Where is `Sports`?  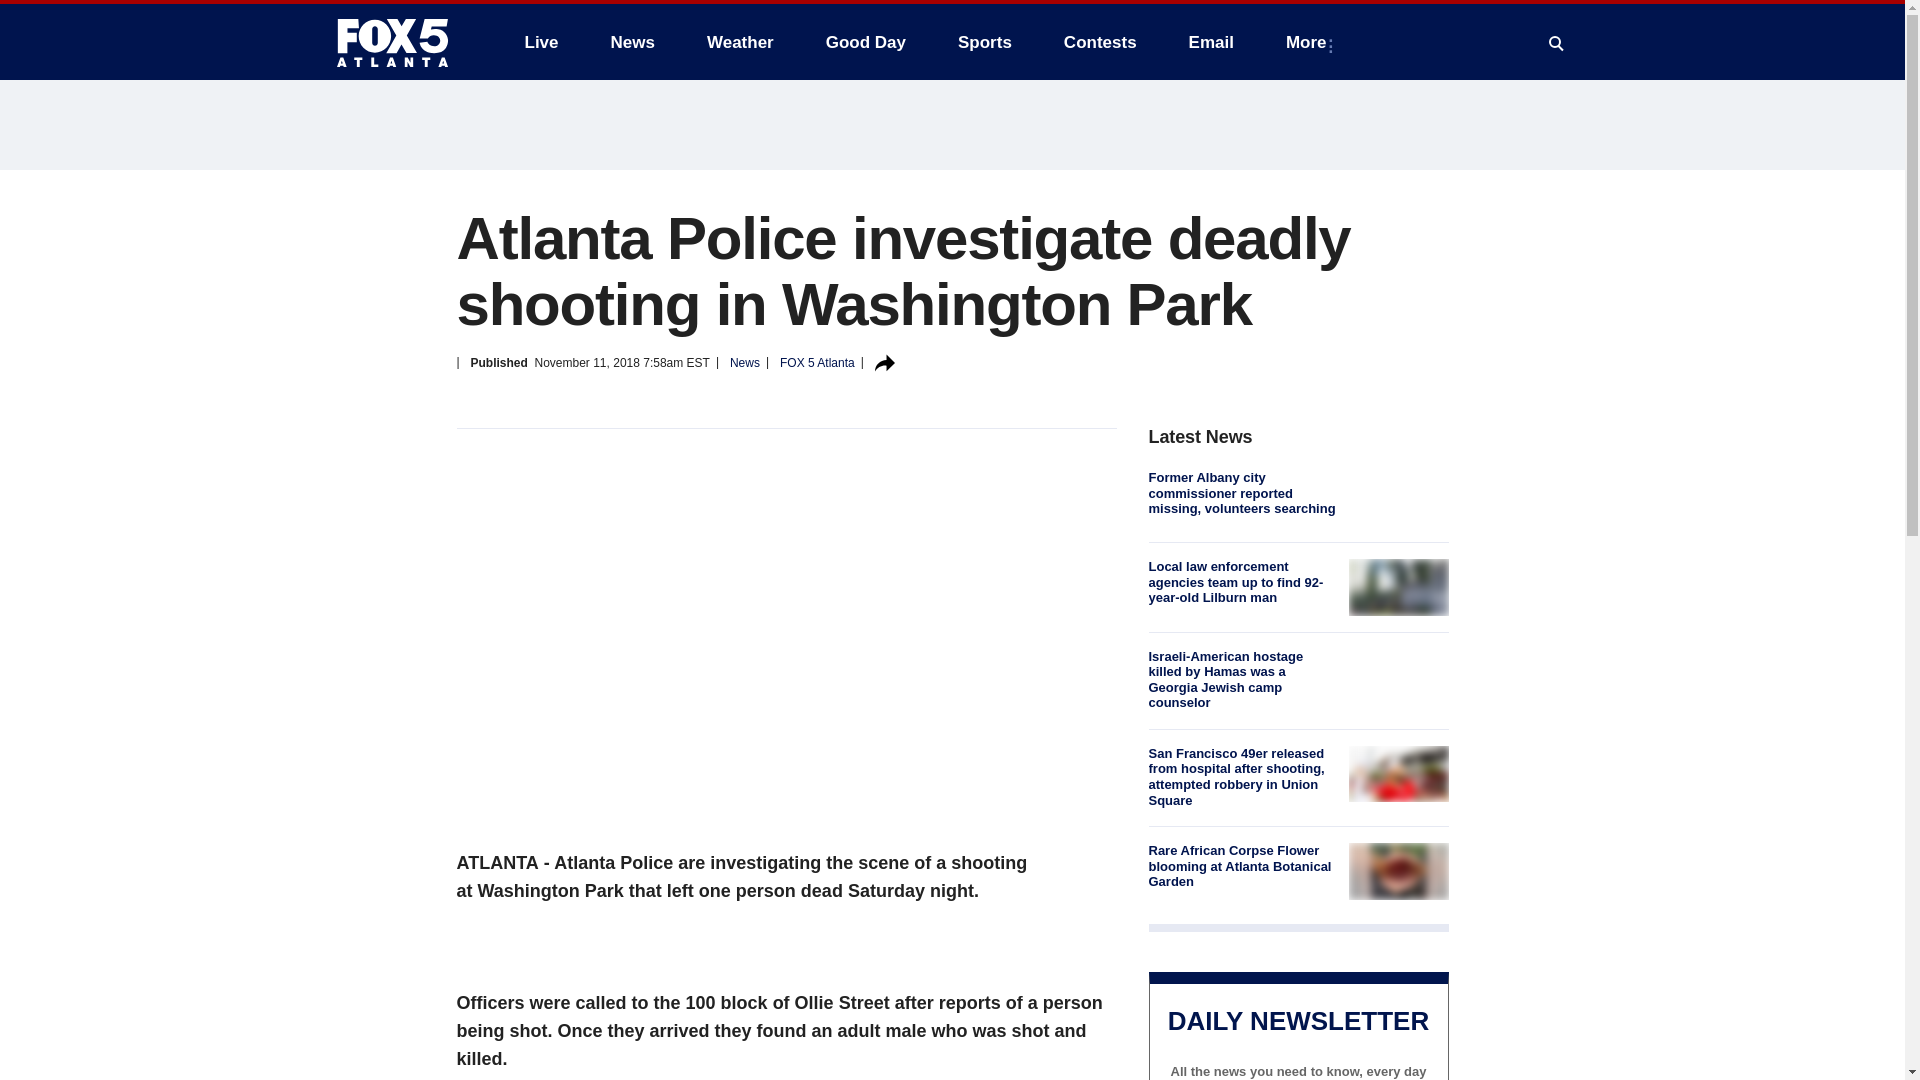 Sports is located at coordinates (984, 42).